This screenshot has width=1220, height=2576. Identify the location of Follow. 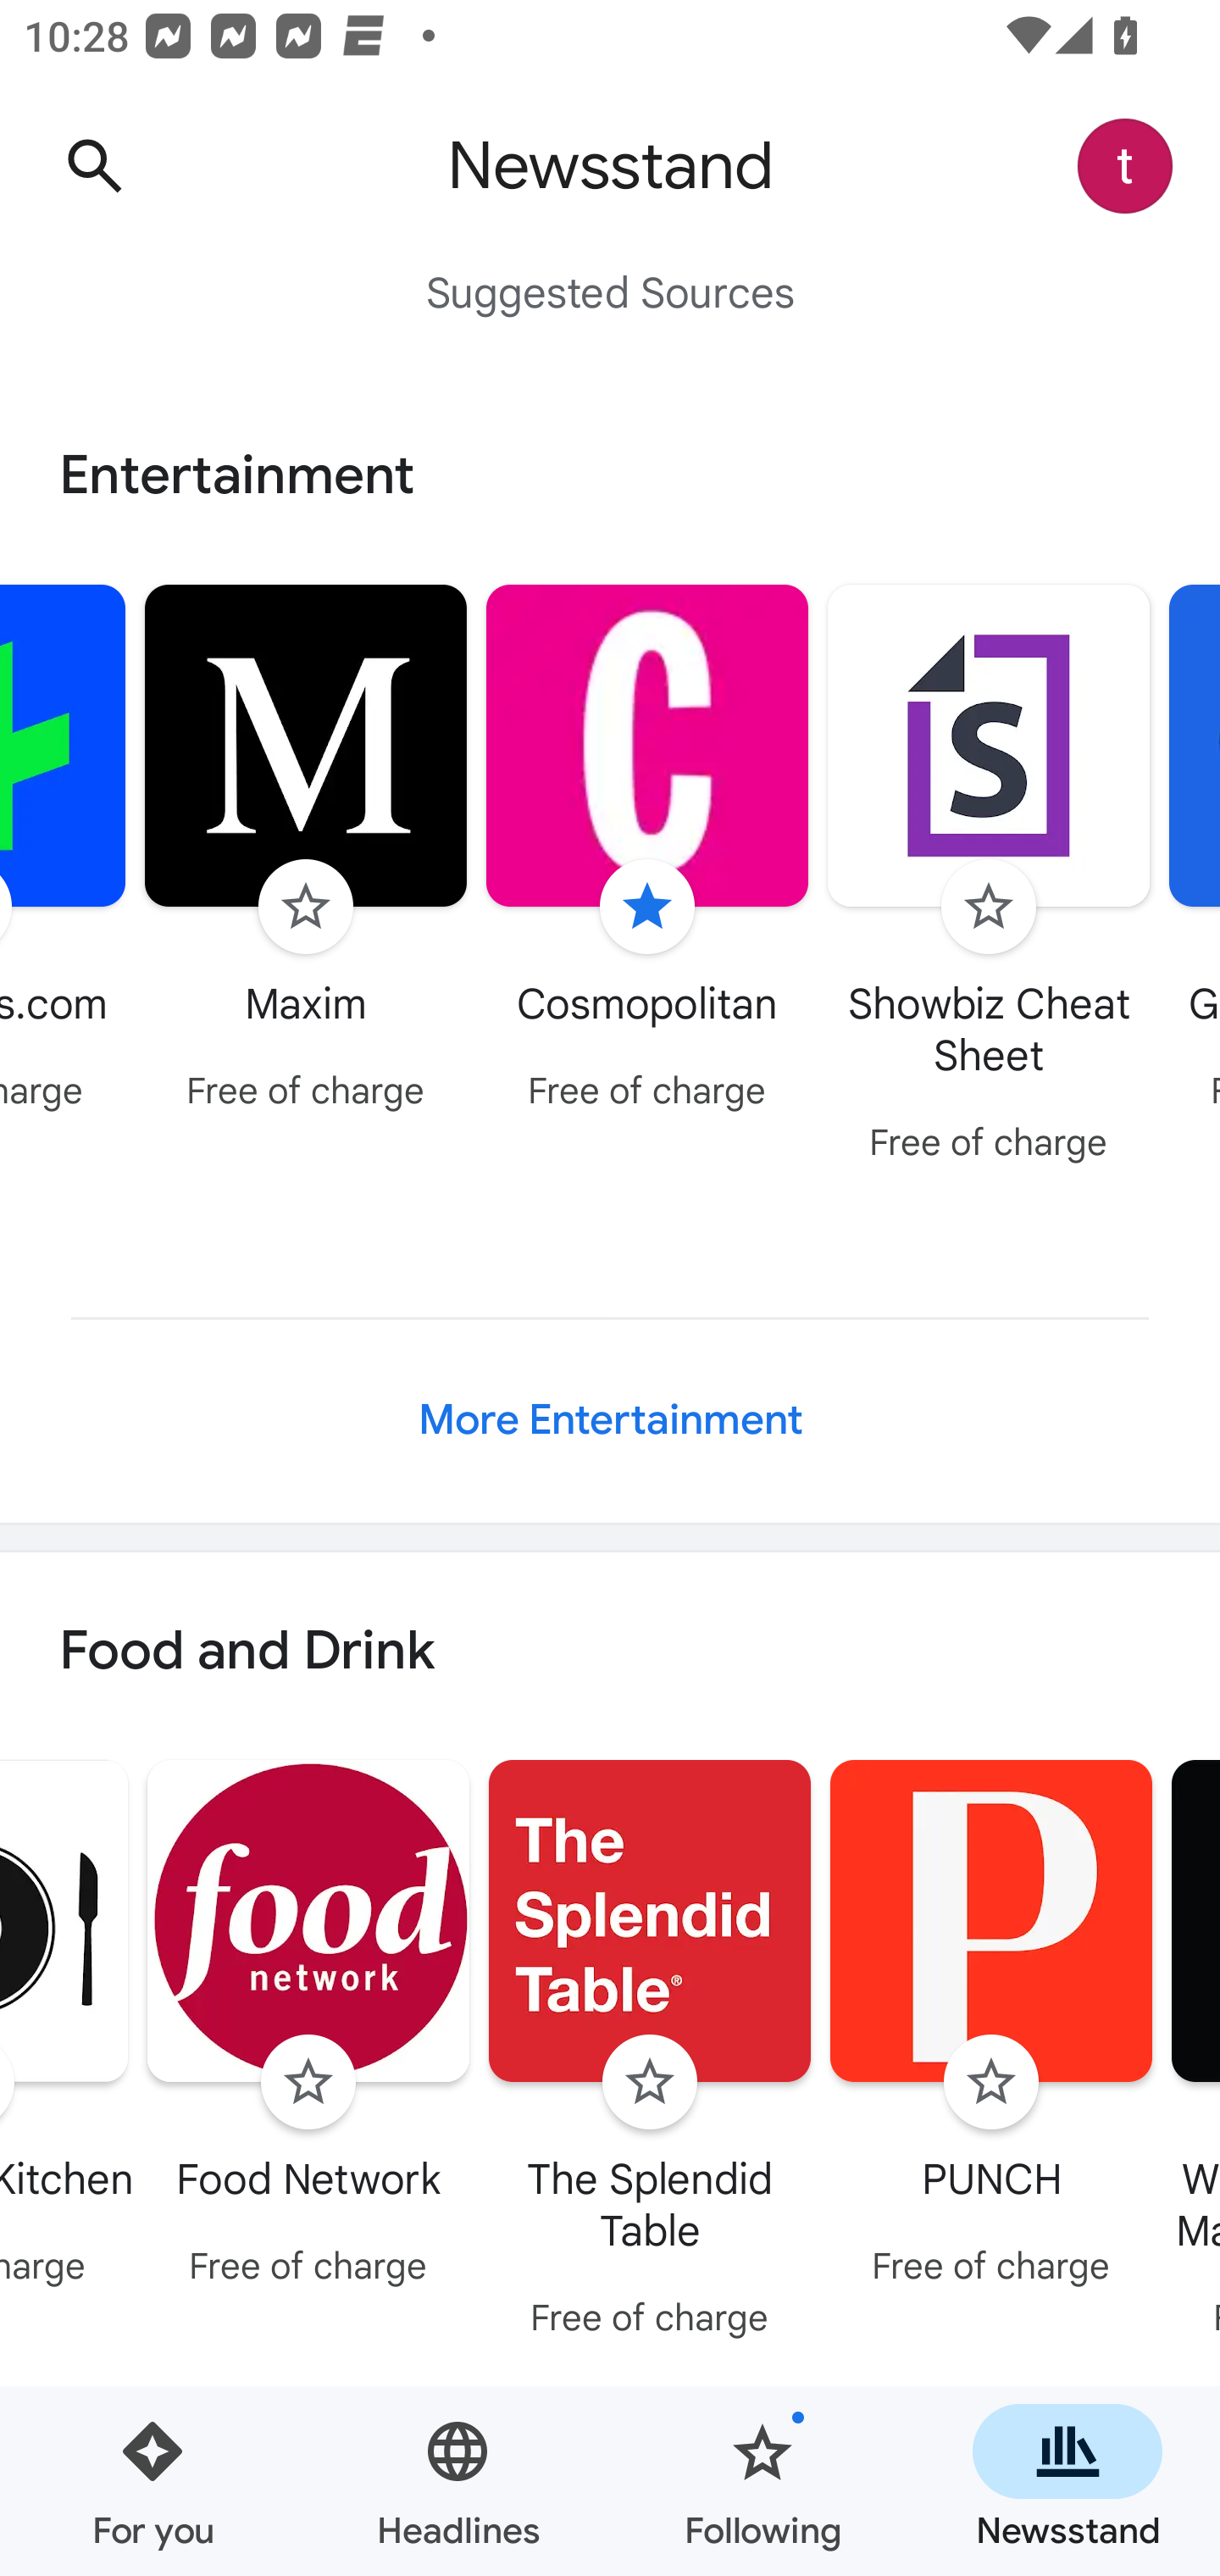
(308, 2083).